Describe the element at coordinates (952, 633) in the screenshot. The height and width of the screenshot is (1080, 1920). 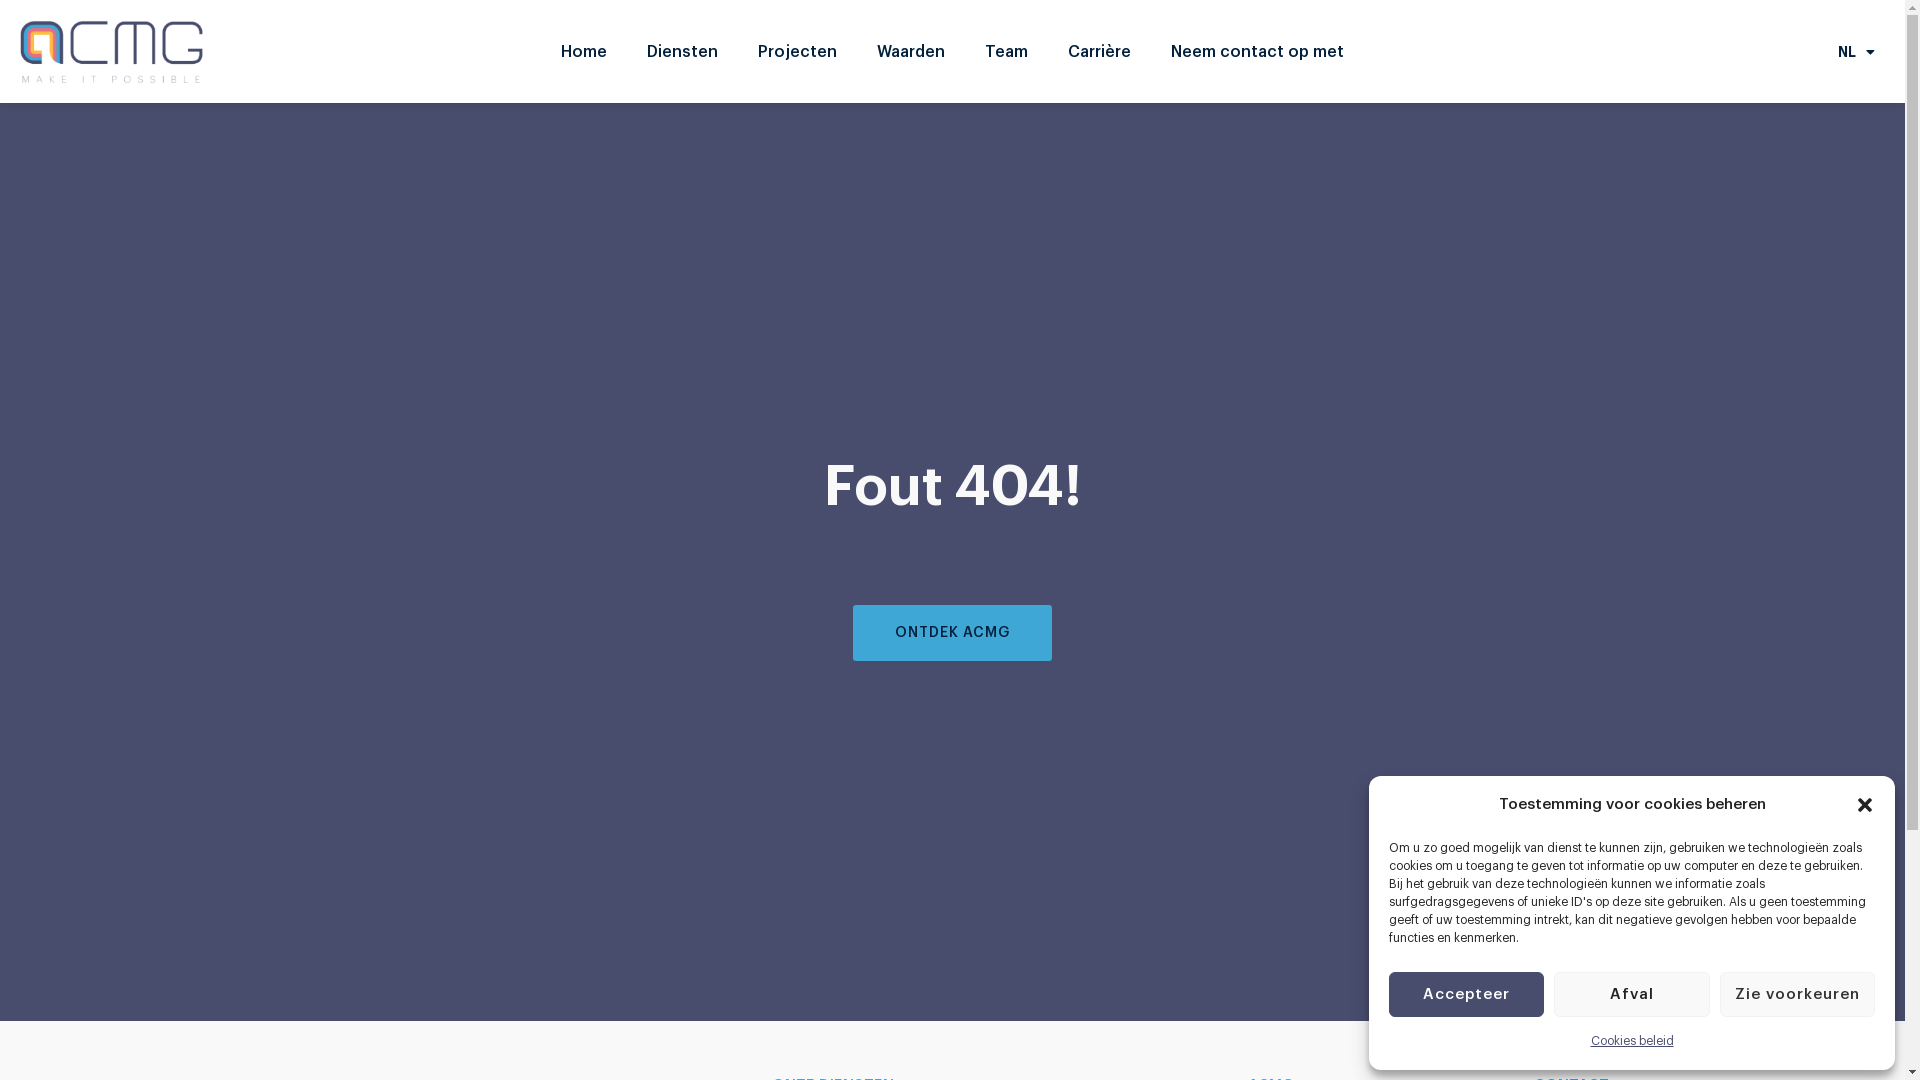
I see `ONTDEK ACMG` at that location.